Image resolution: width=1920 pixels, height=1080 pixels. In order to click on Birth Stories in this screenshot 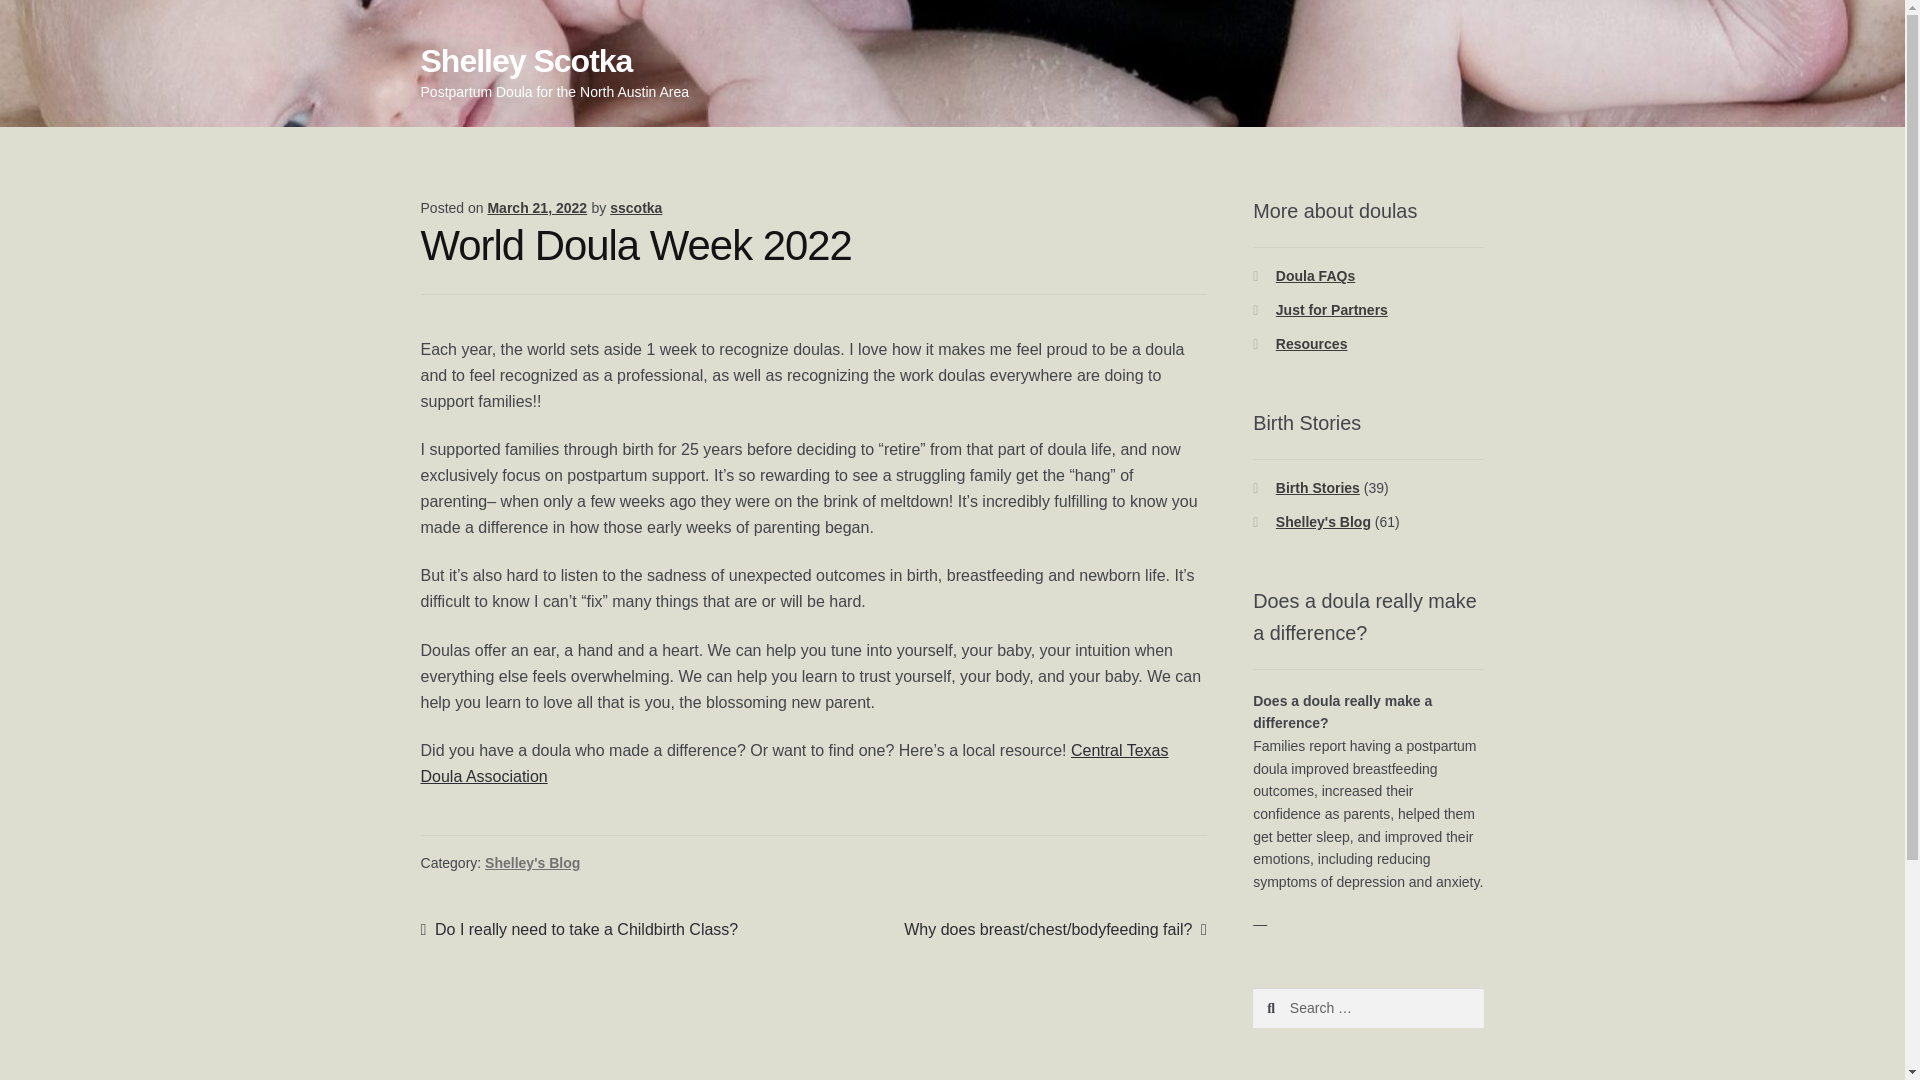, I will do `click(580, 929)`.